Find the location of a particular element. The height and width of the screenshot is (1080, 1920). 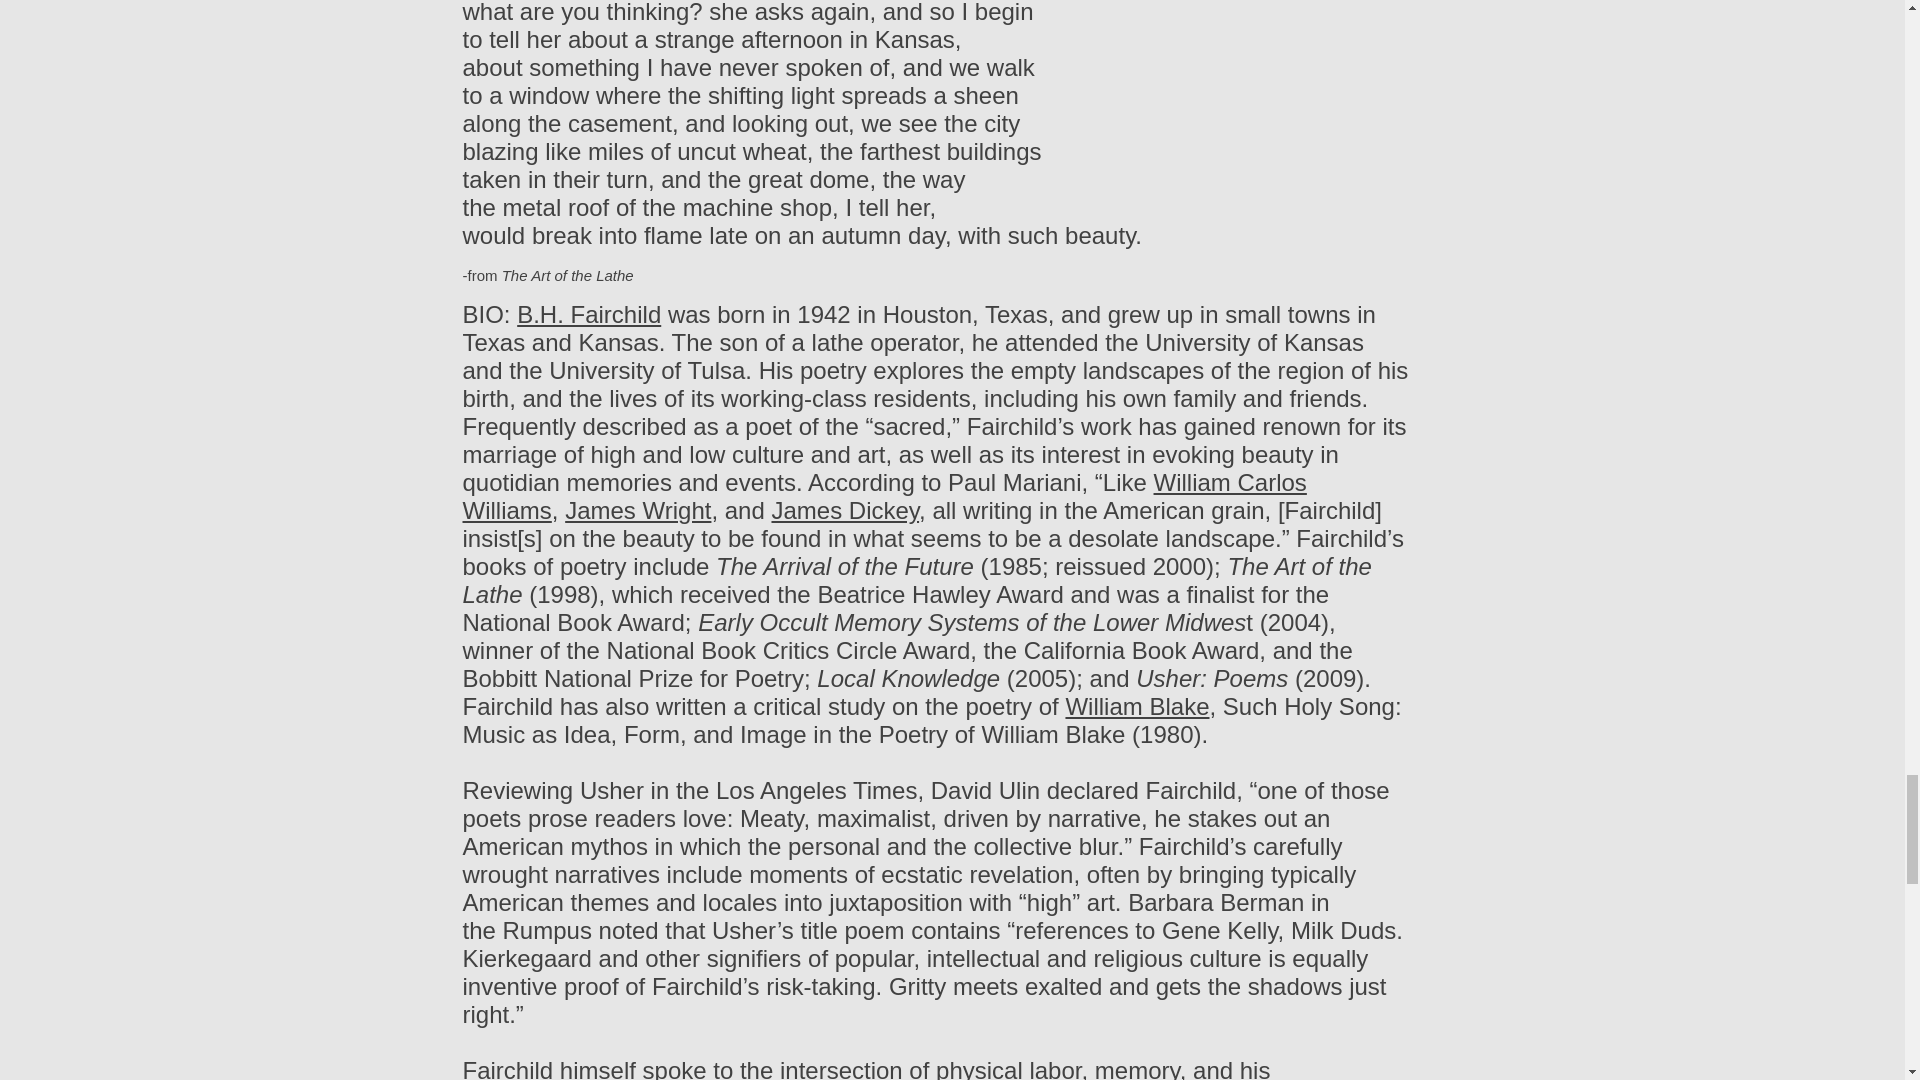

James Dickey is located at coordinates (845, 510).